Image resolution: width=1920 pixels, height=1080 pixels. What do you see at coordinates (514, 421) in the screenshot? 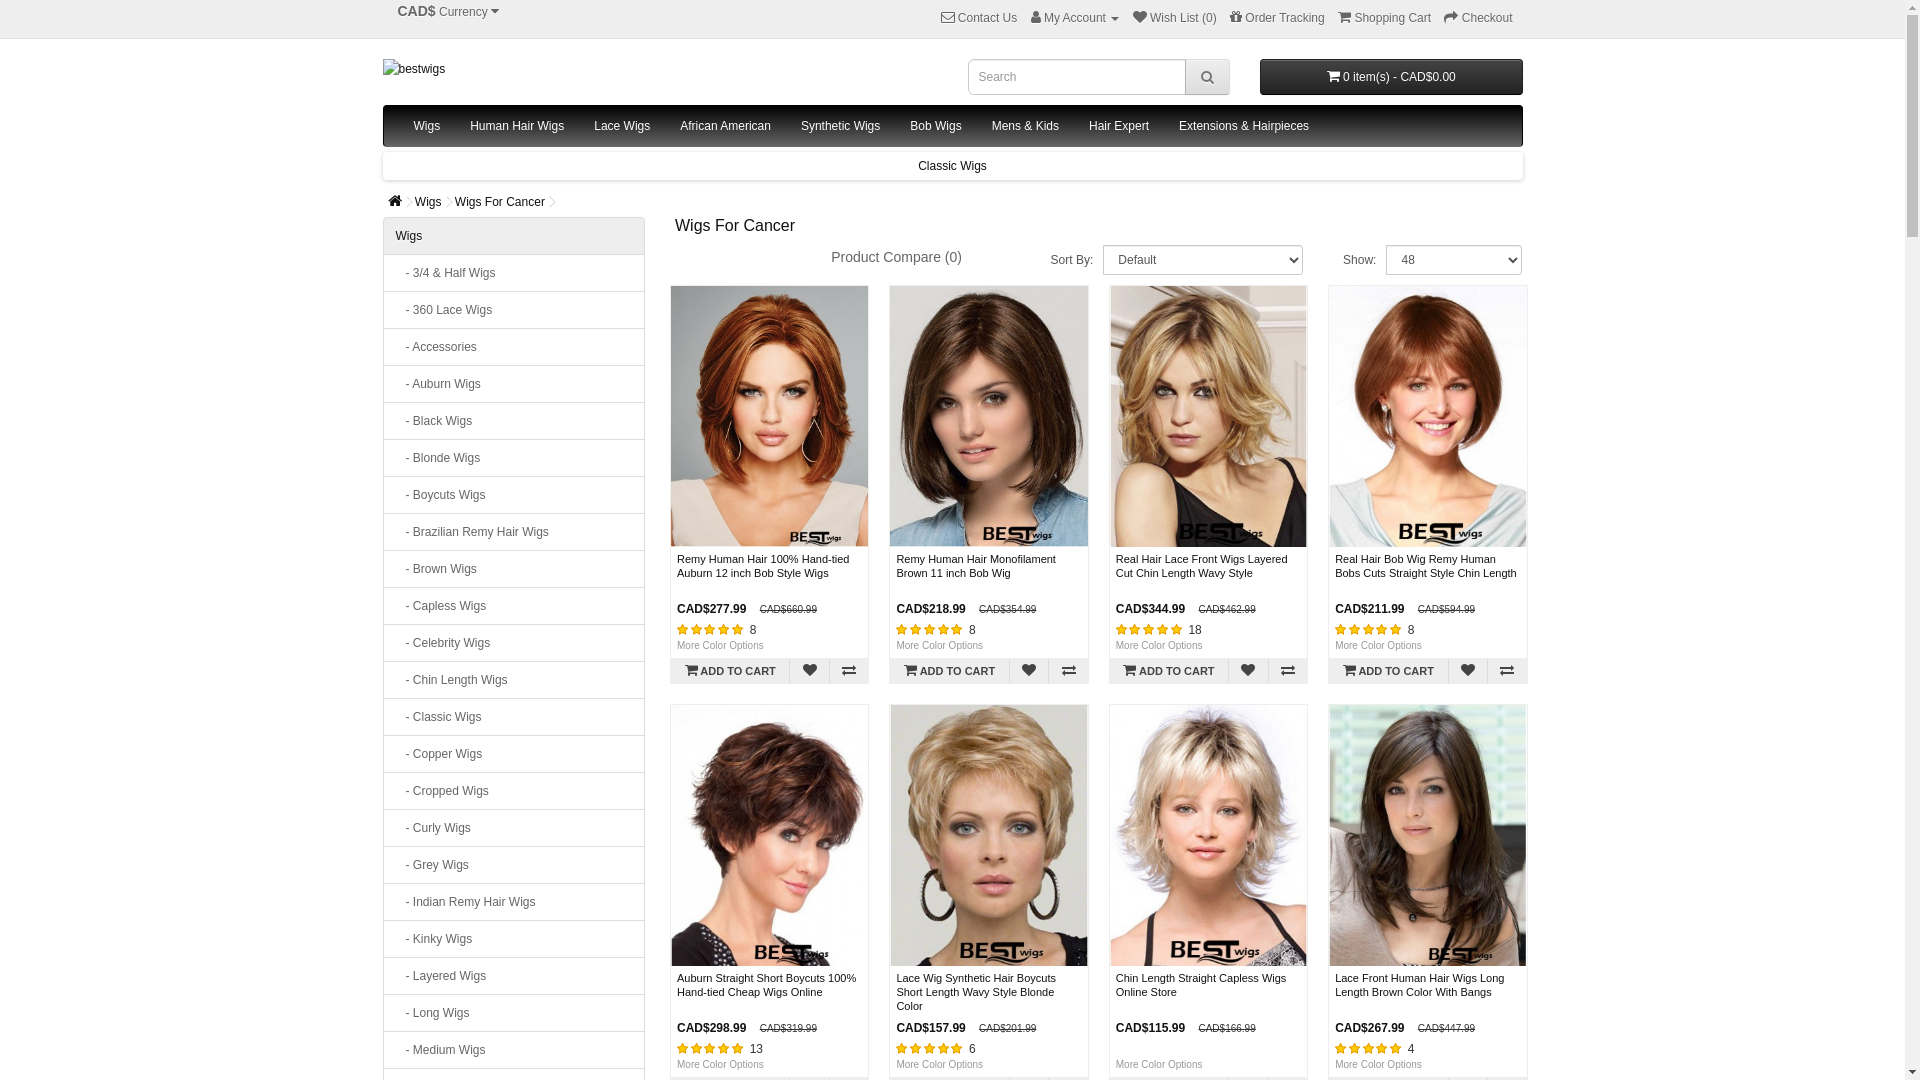
I see `   - Black Wigs` at bounding box center [514, 421].